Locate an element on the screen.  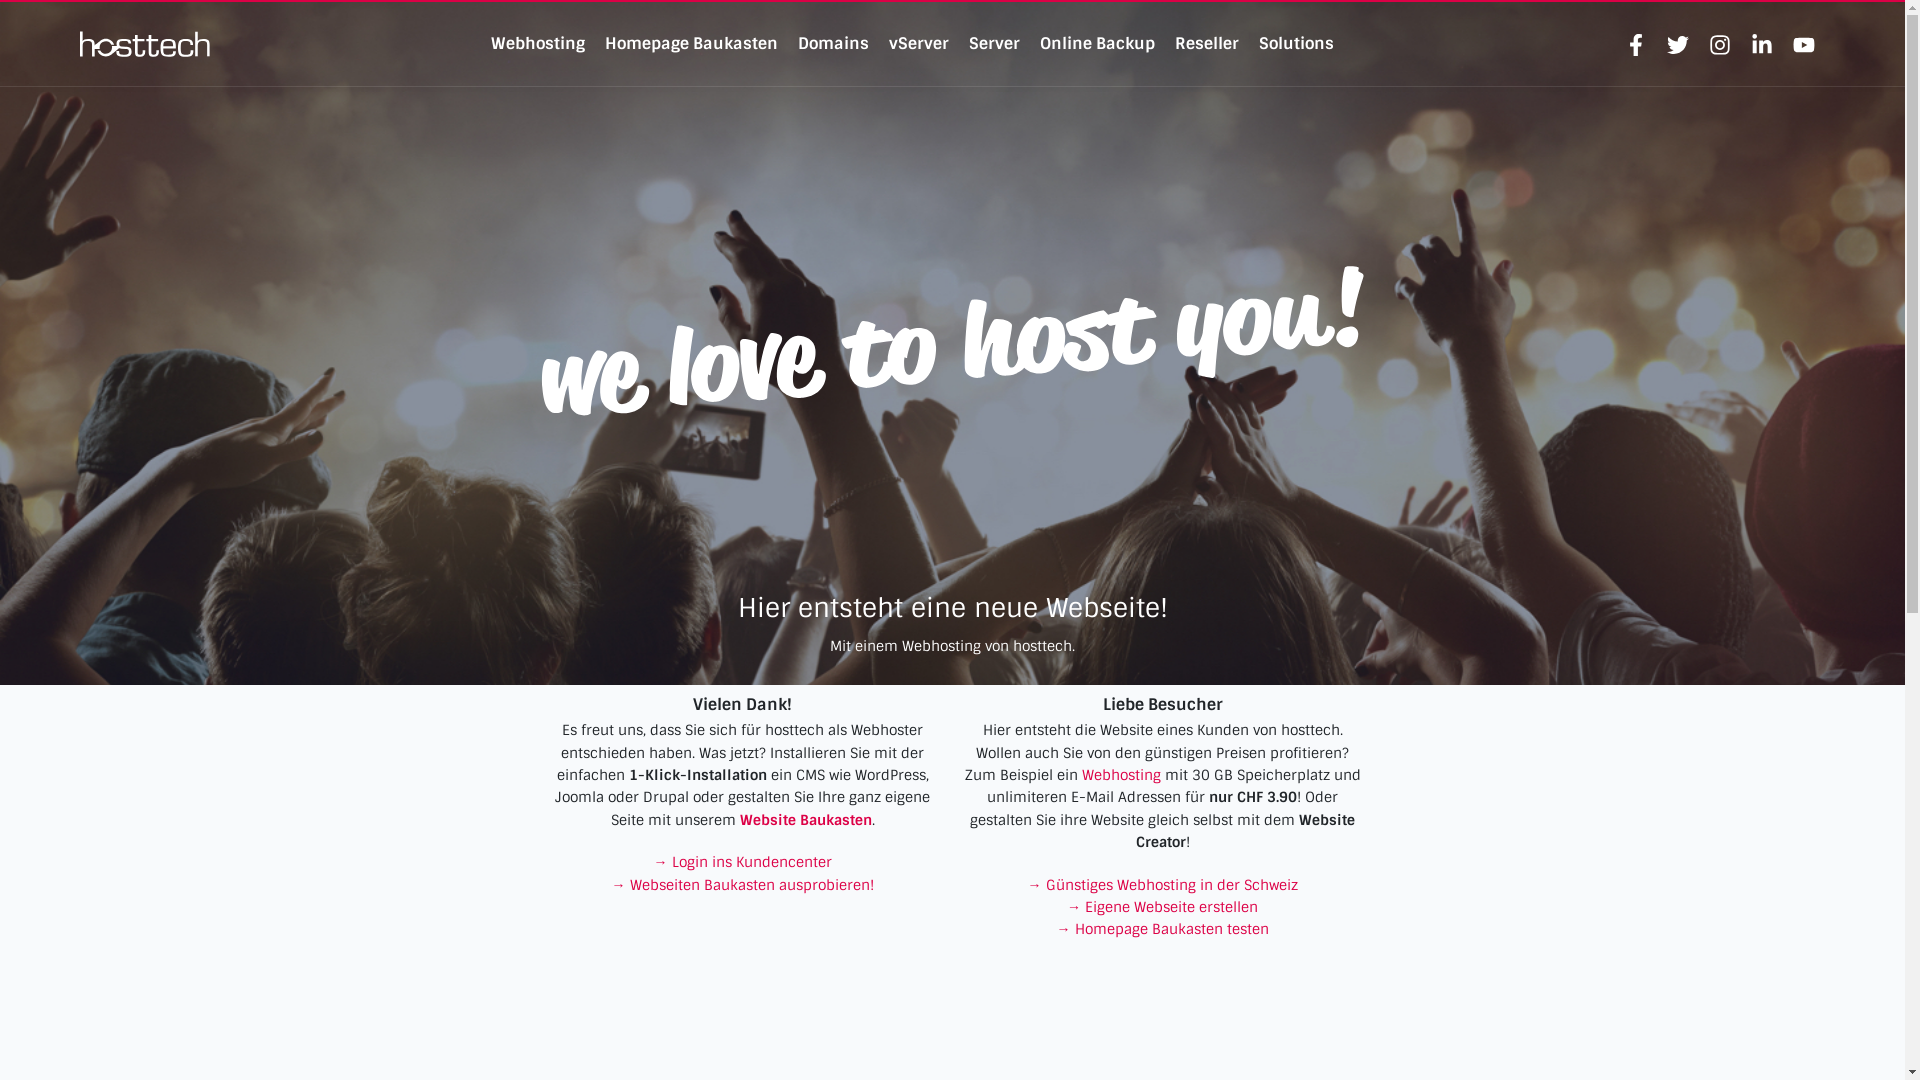
Reseller is located at coordinates (1207, 44).